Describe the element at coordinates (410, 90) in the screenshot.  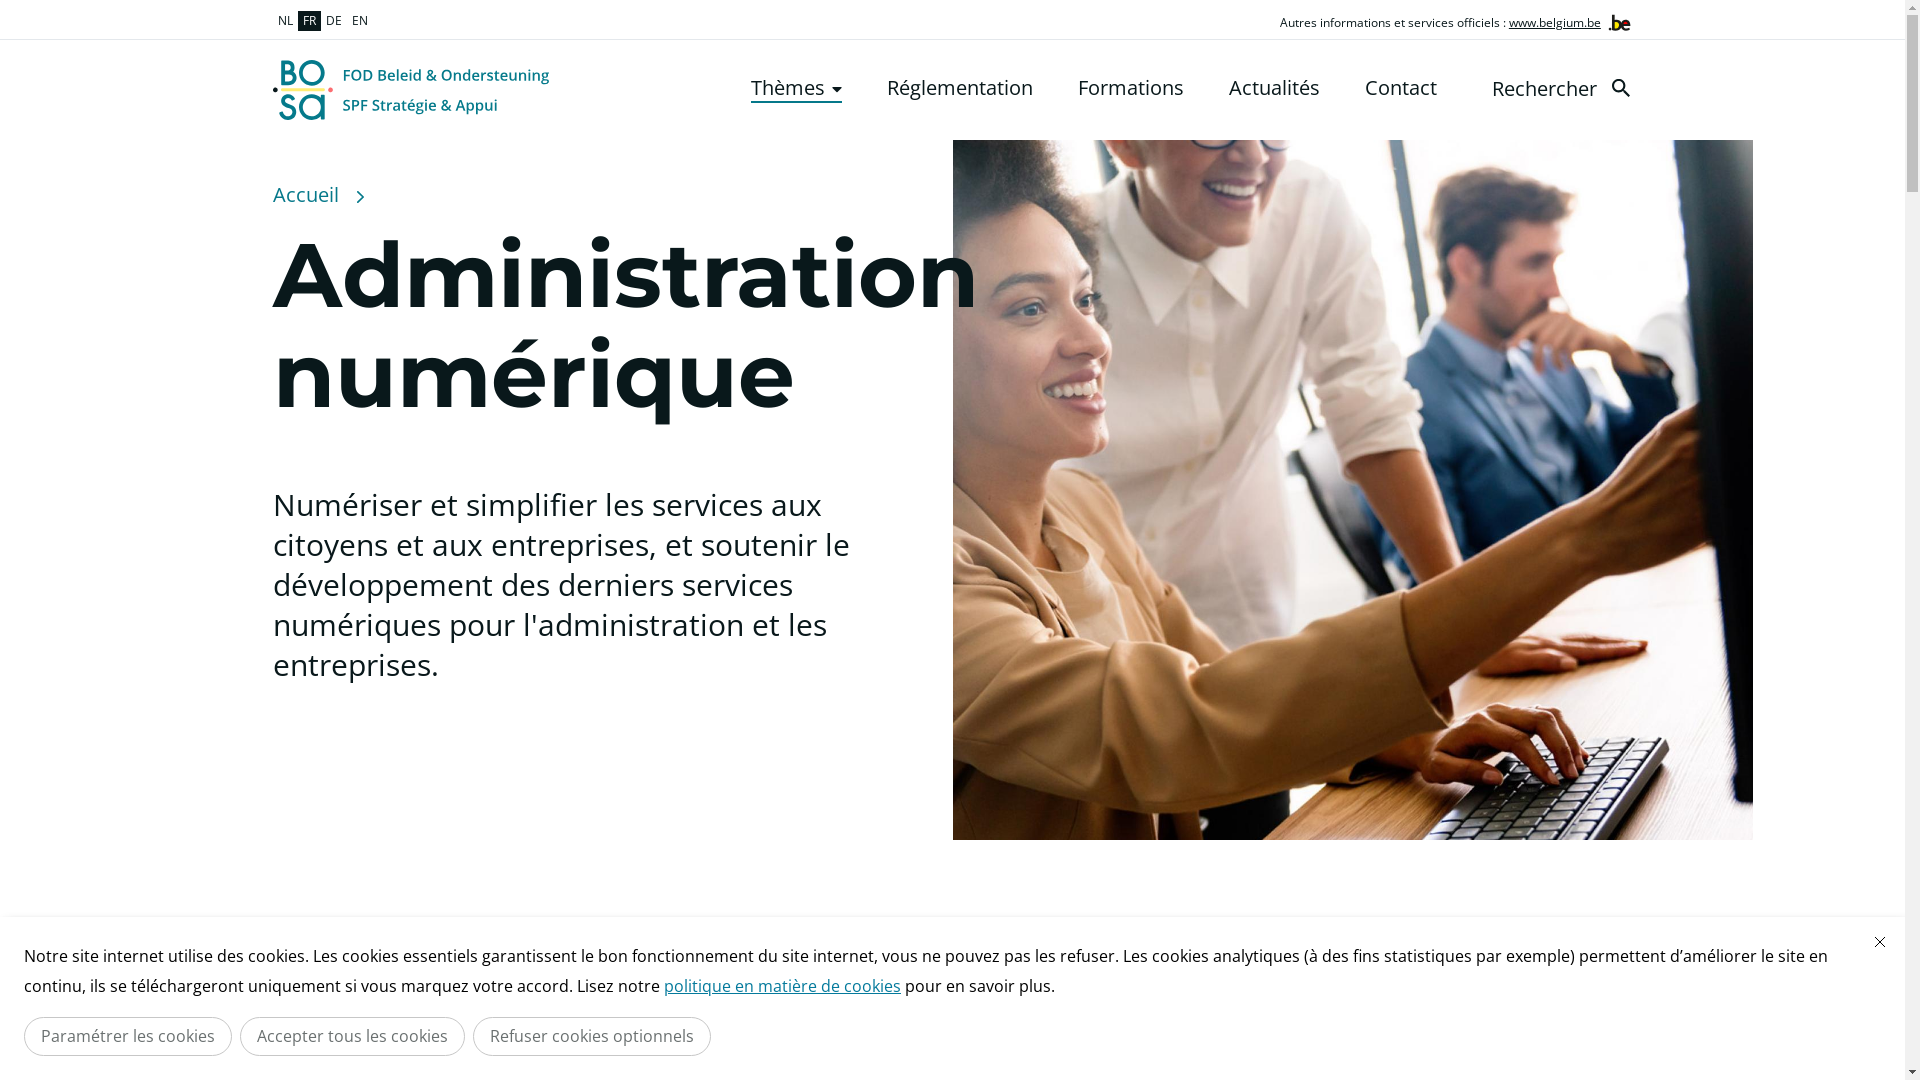
I see `Back to BOSA home page` at that location.